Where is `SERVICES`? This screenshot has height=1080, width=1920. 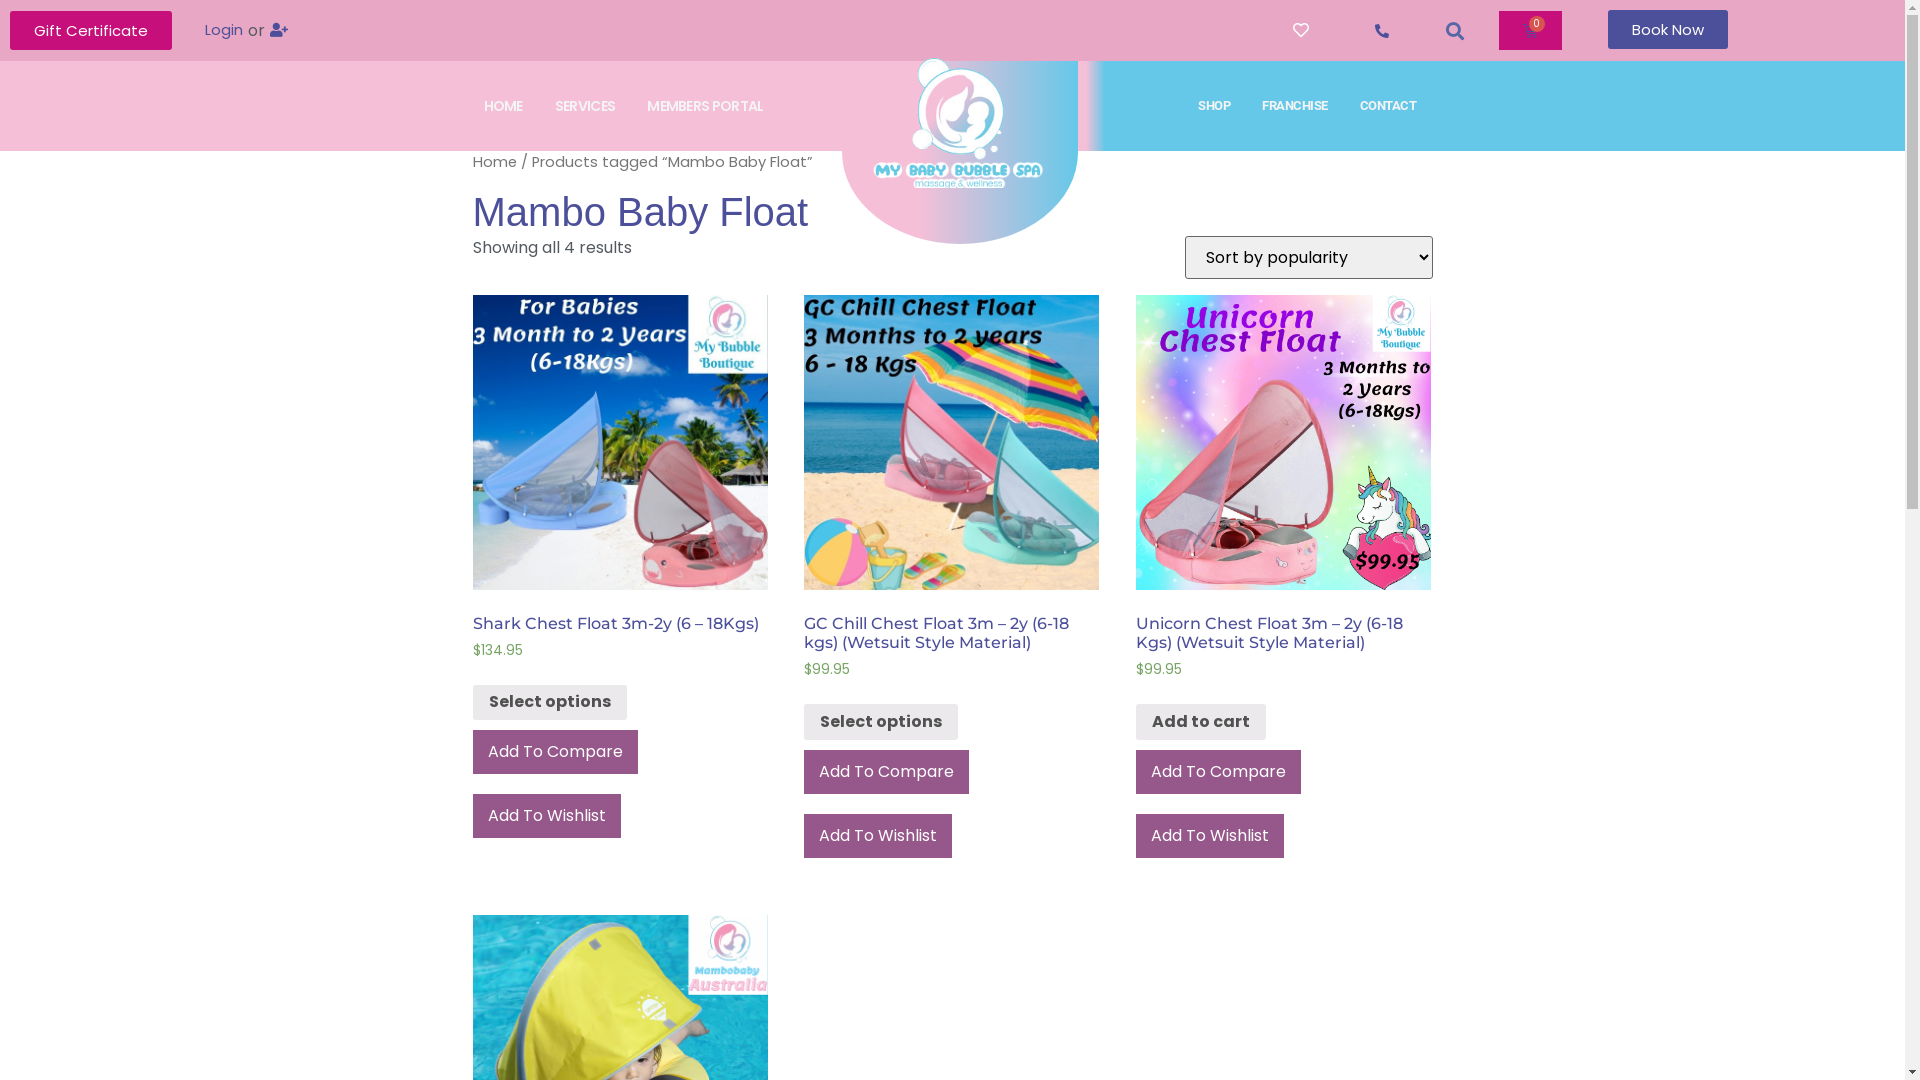
SERVICES is located at coordinates (585, 106).